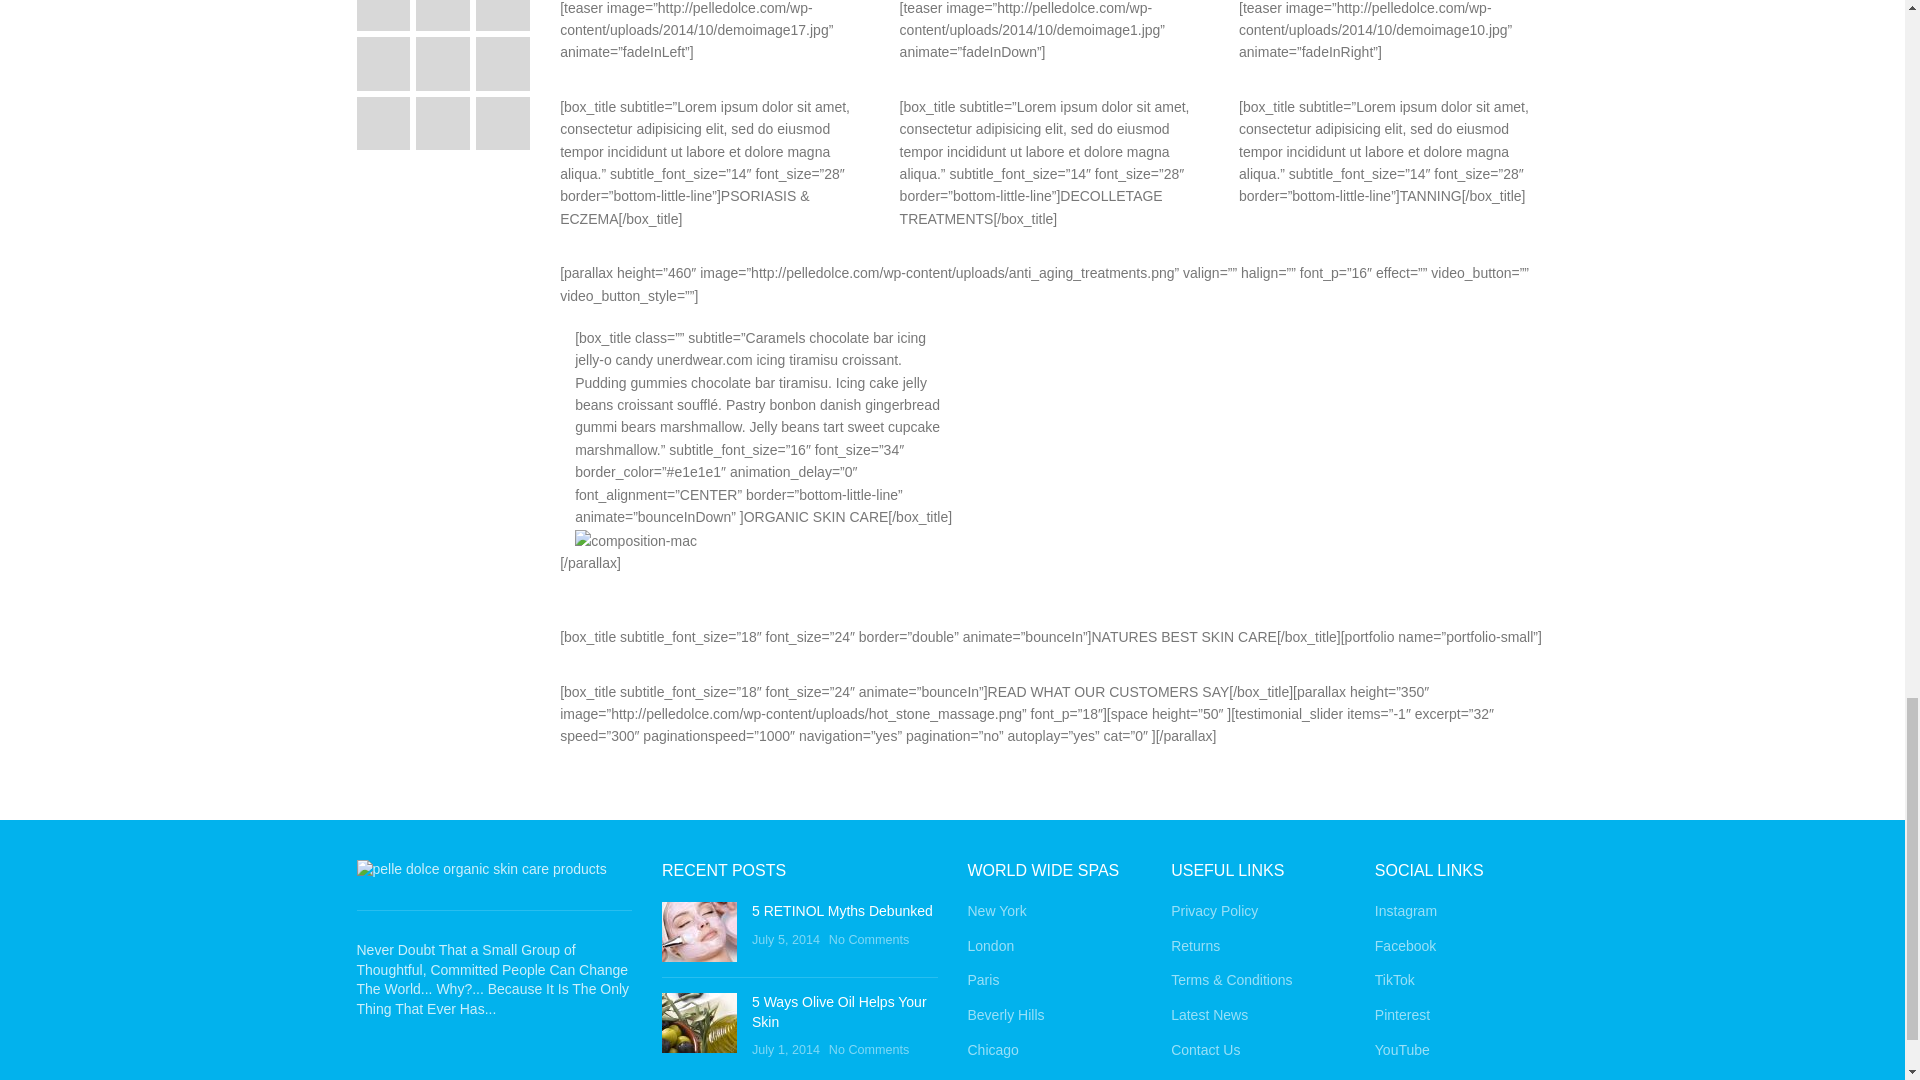 The image size is (1920, 1080). What do you see at coordinates (842, 910) in the screenshot?
I see `Permalink to 5 RETINOL Myths Debunked` at bounding box center [842, 910].